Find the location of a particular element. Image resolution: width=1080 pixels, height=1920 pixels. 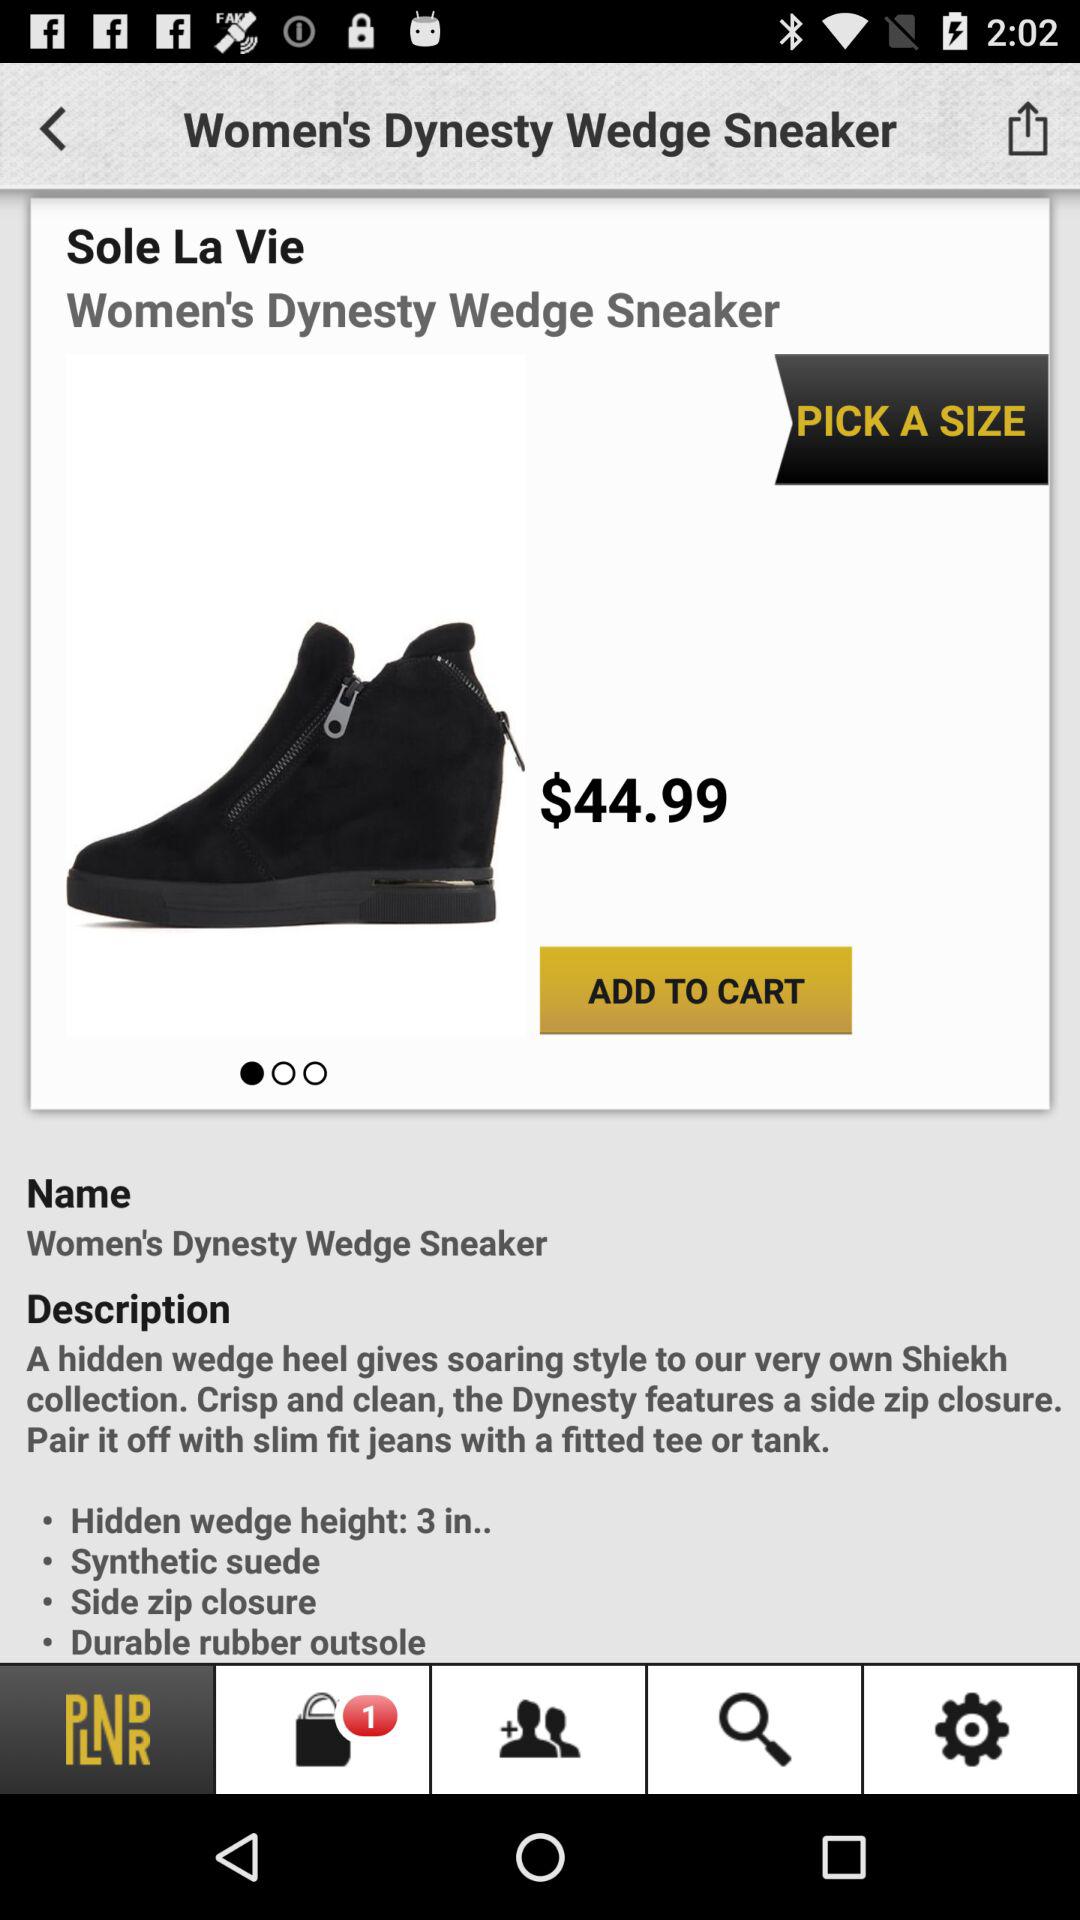

click icon below women s dynesty item is located at coordinates (910, 420).